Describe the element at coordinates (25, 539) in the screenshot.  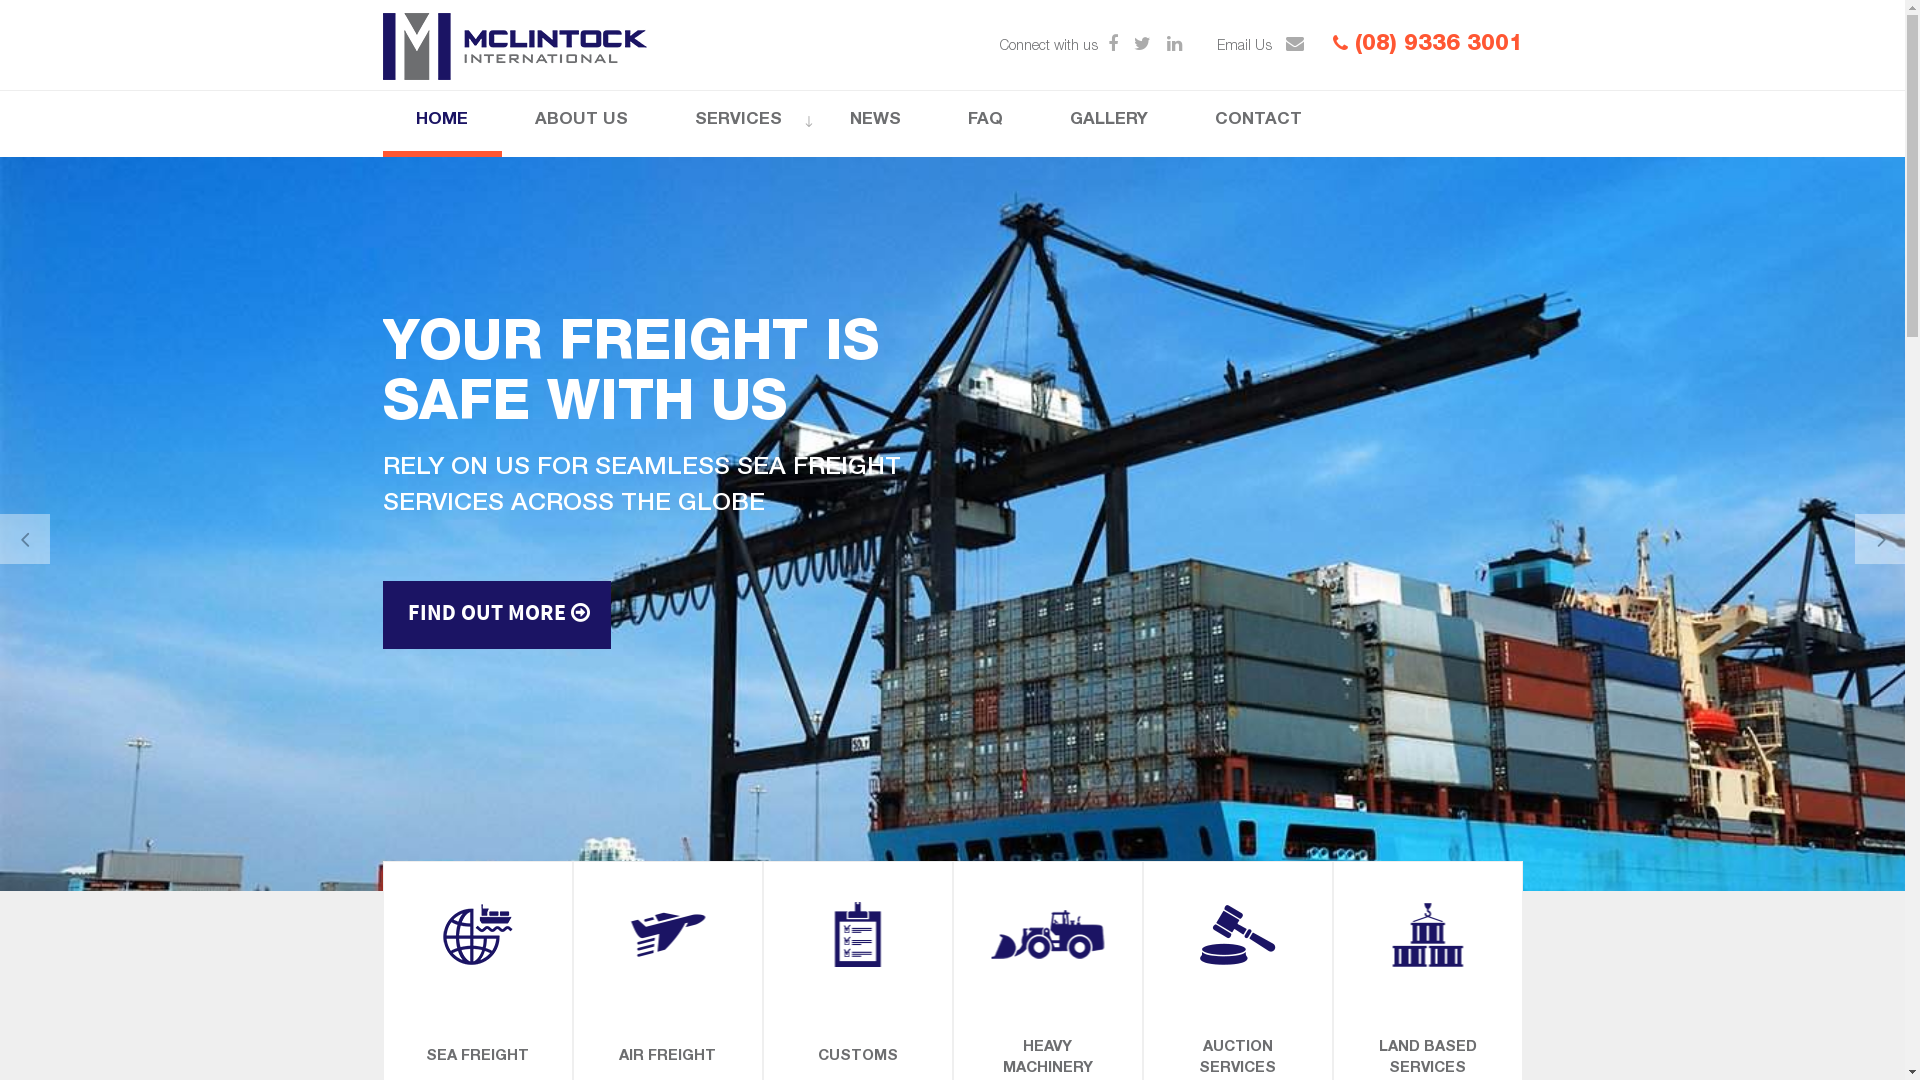
I see `Previous` at that location.